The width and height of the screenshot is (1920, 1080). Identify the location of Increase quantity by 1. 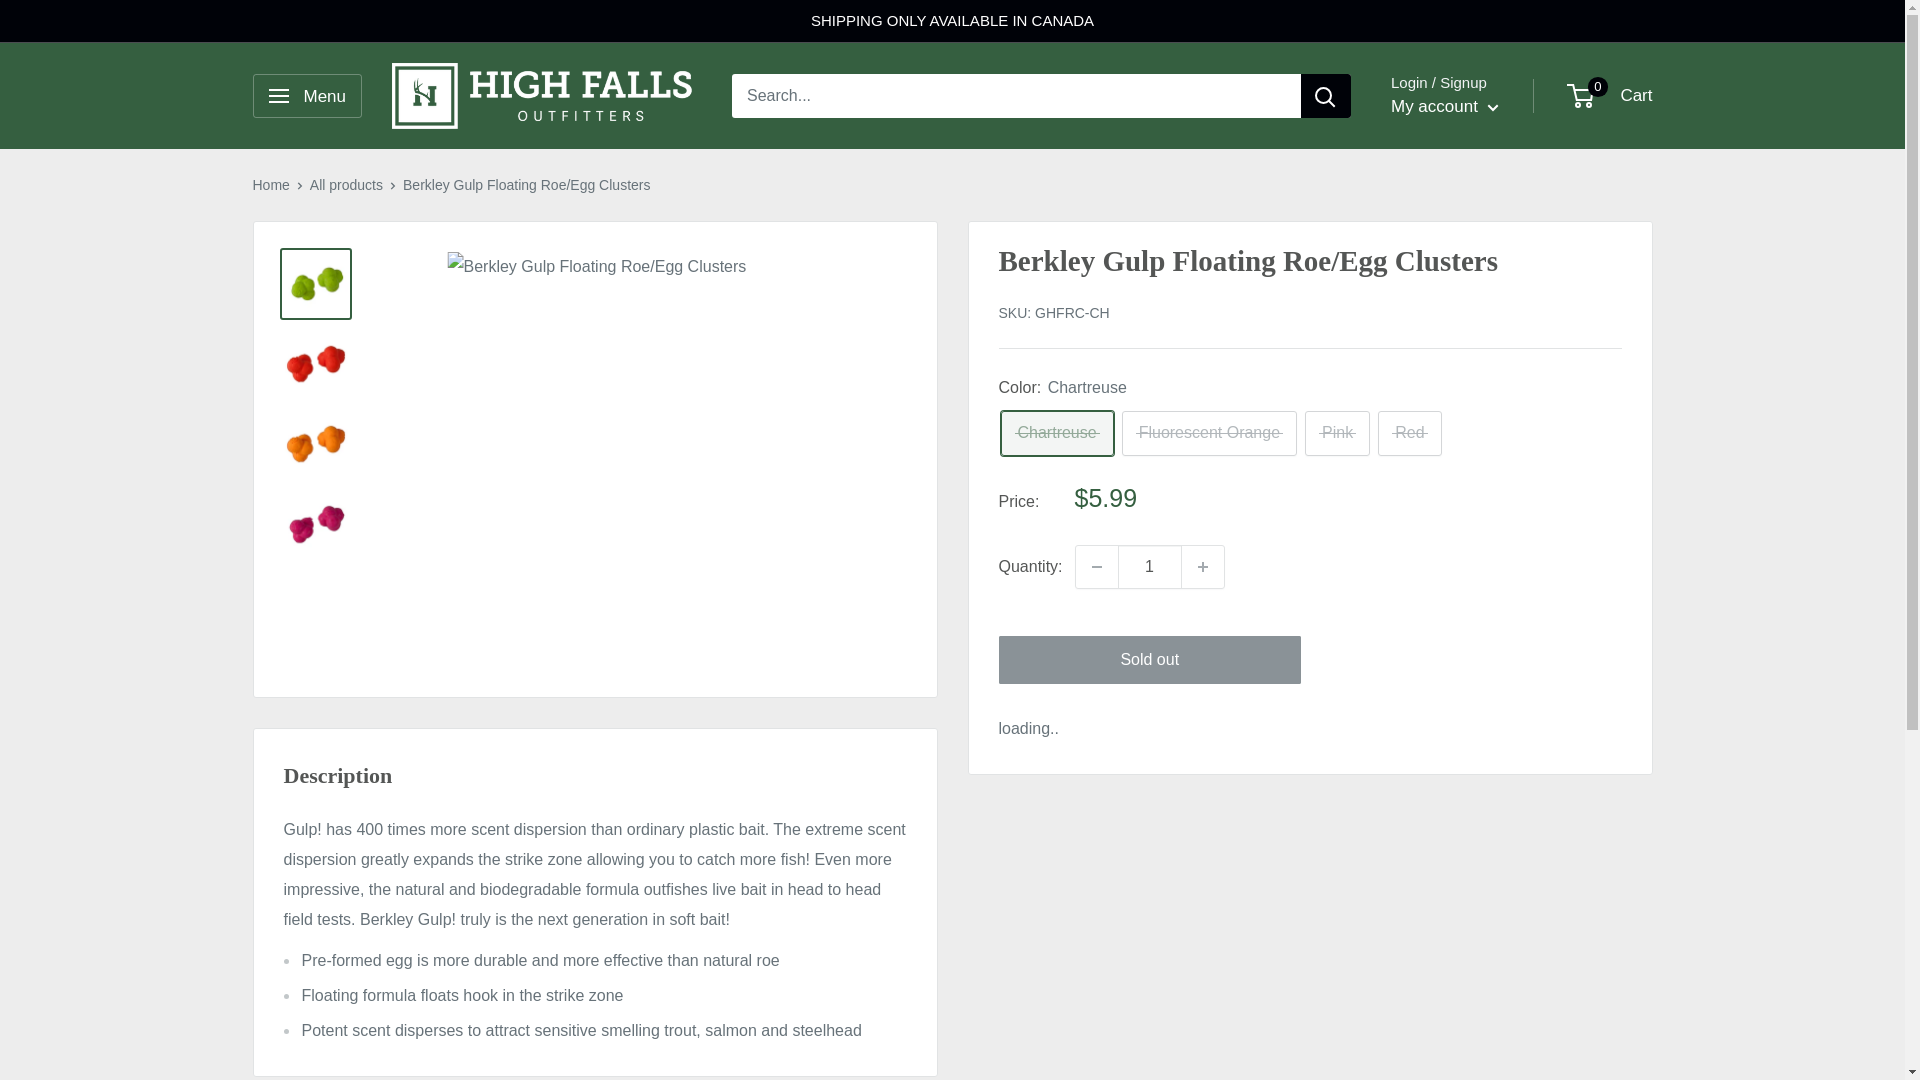
(1203, 566).